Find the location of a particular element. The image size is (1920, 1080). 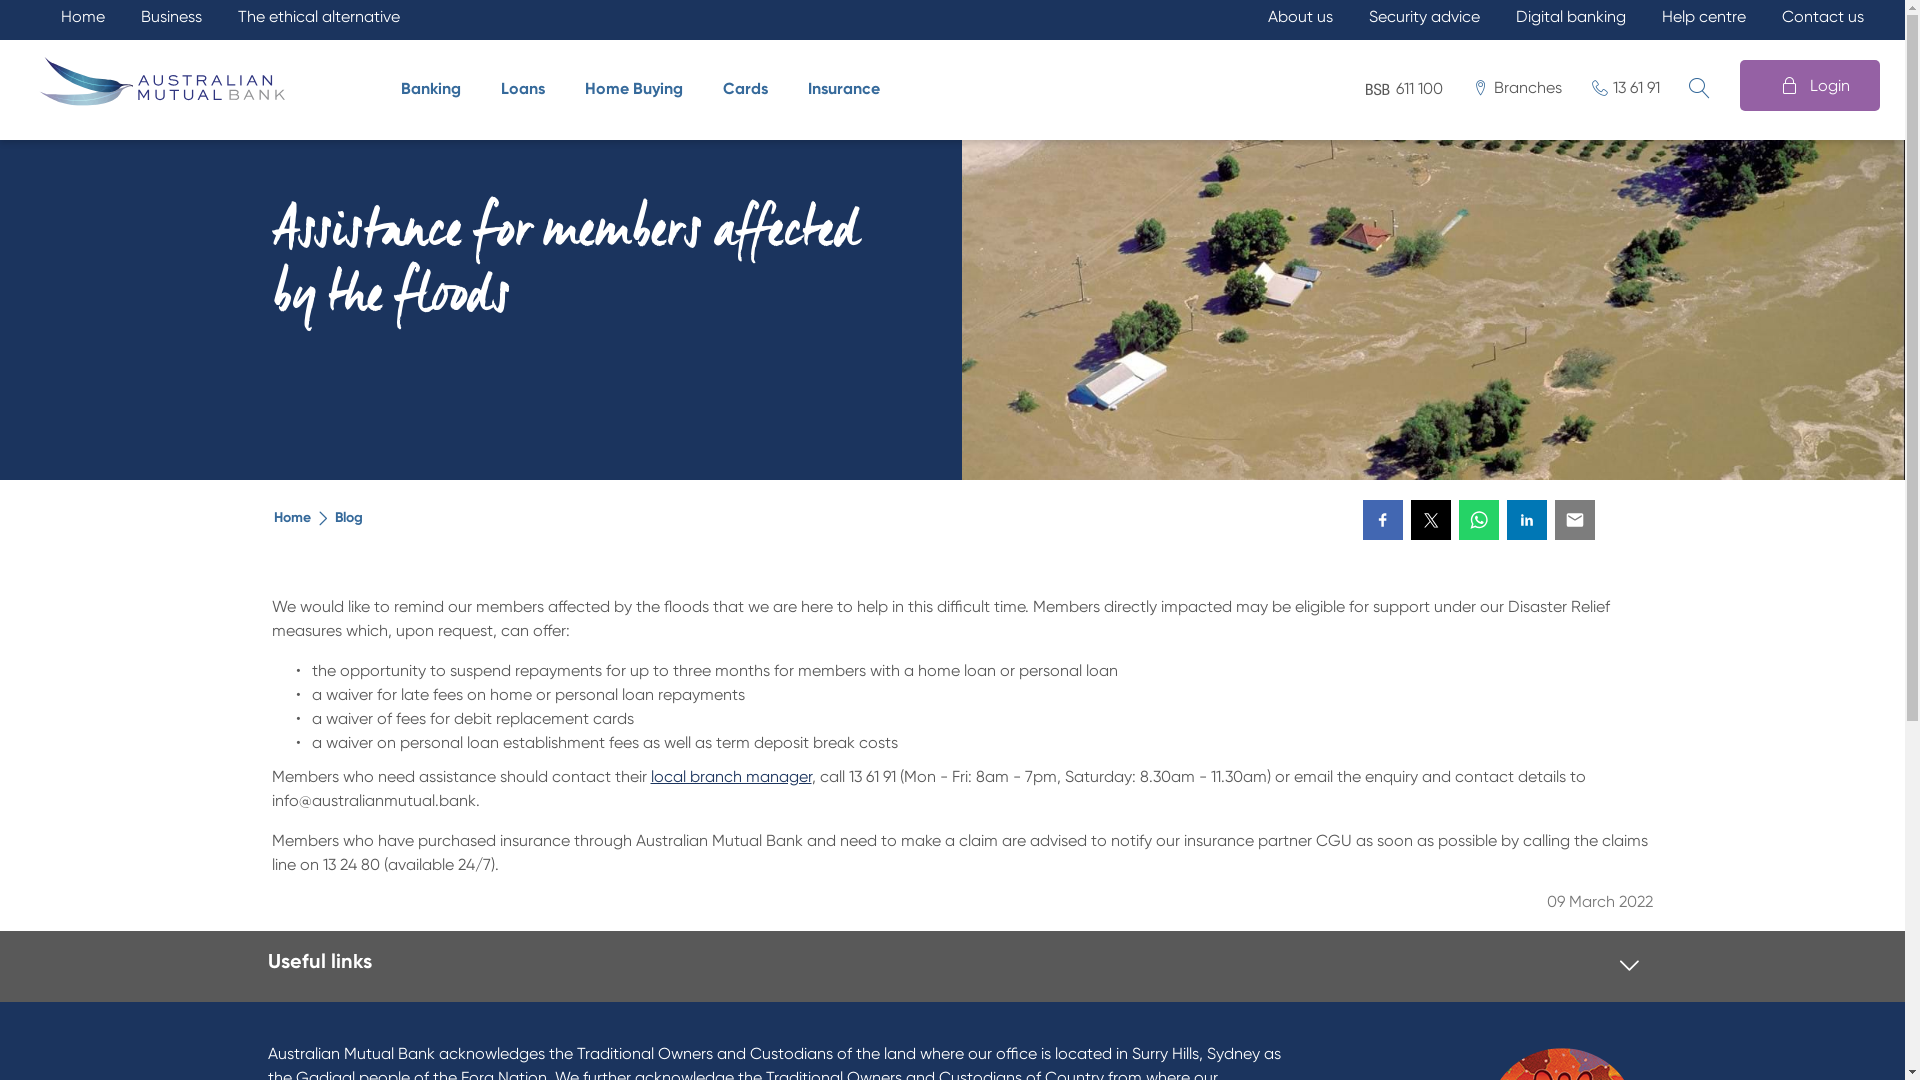

Loans is located at coordinates (528, 89).